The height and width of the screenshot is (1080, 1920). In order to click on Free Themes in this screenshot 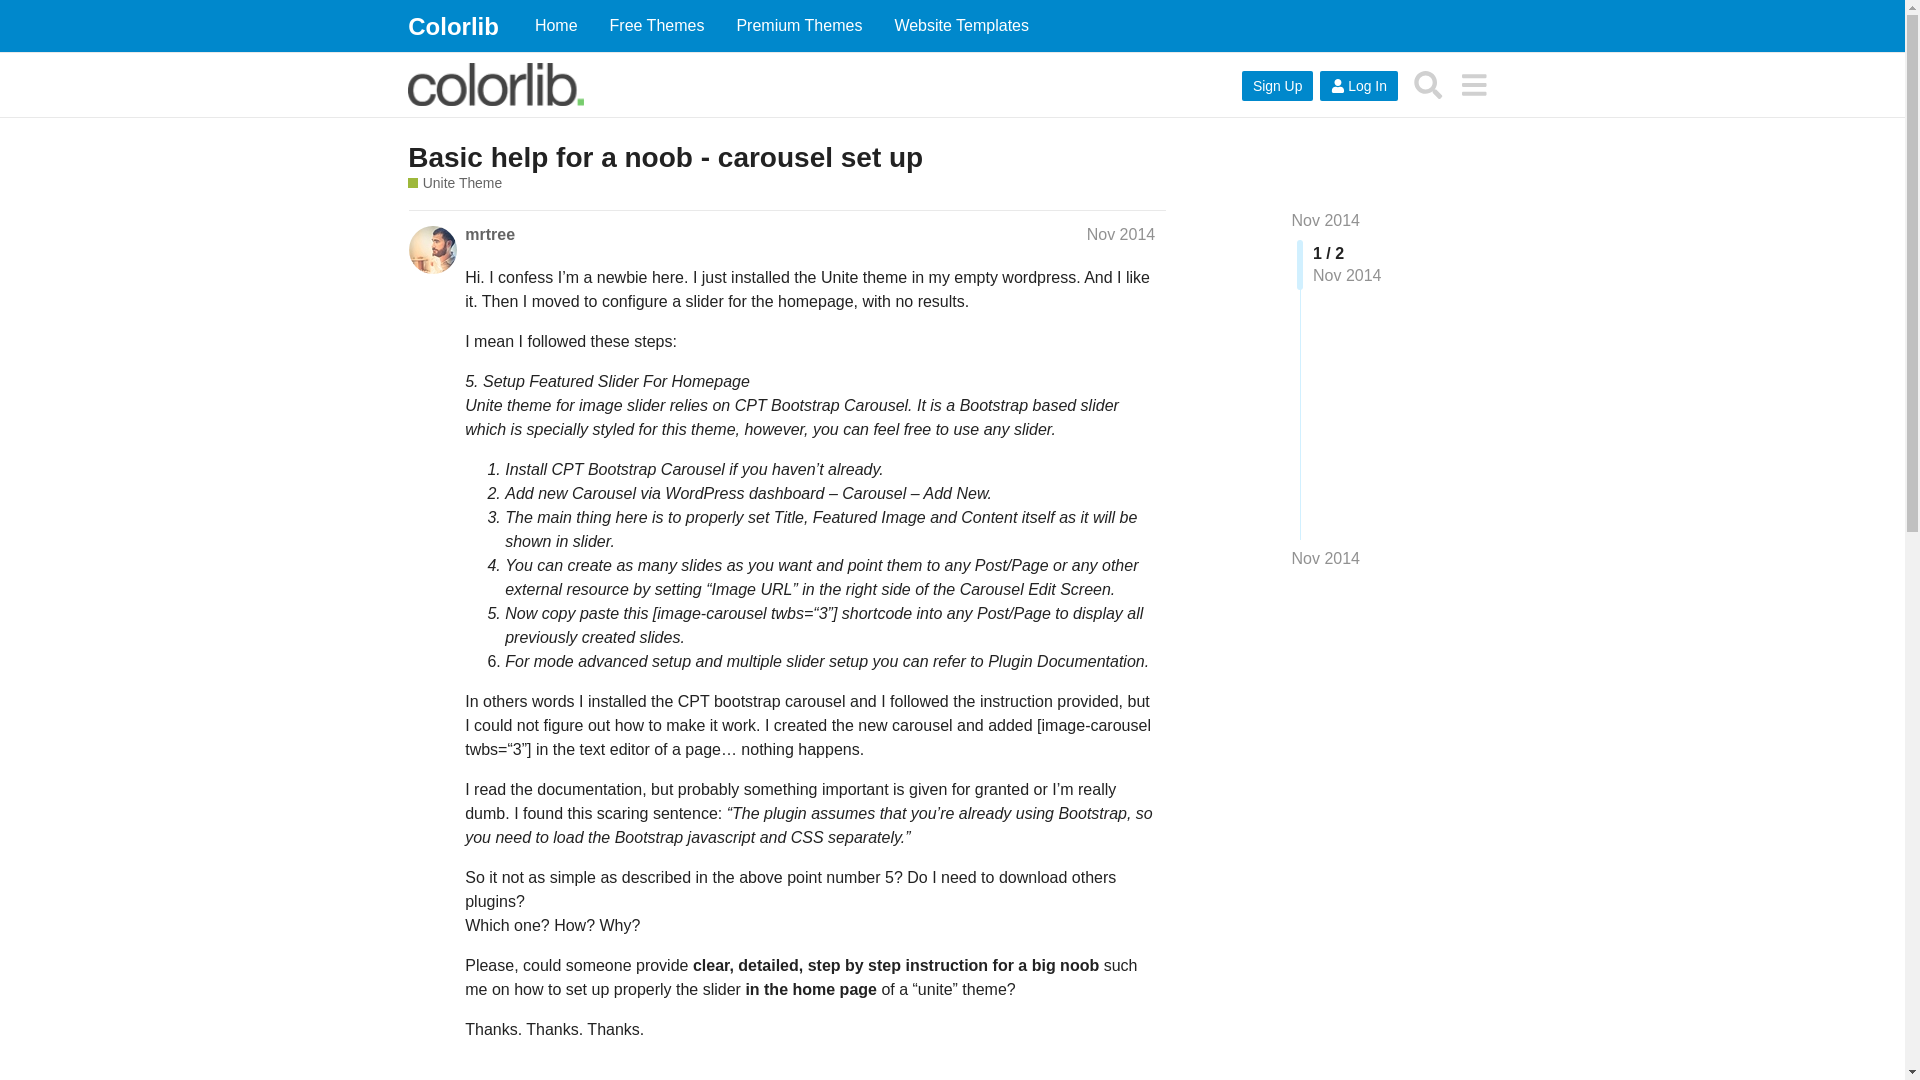, I will do `click(656, 26)`.